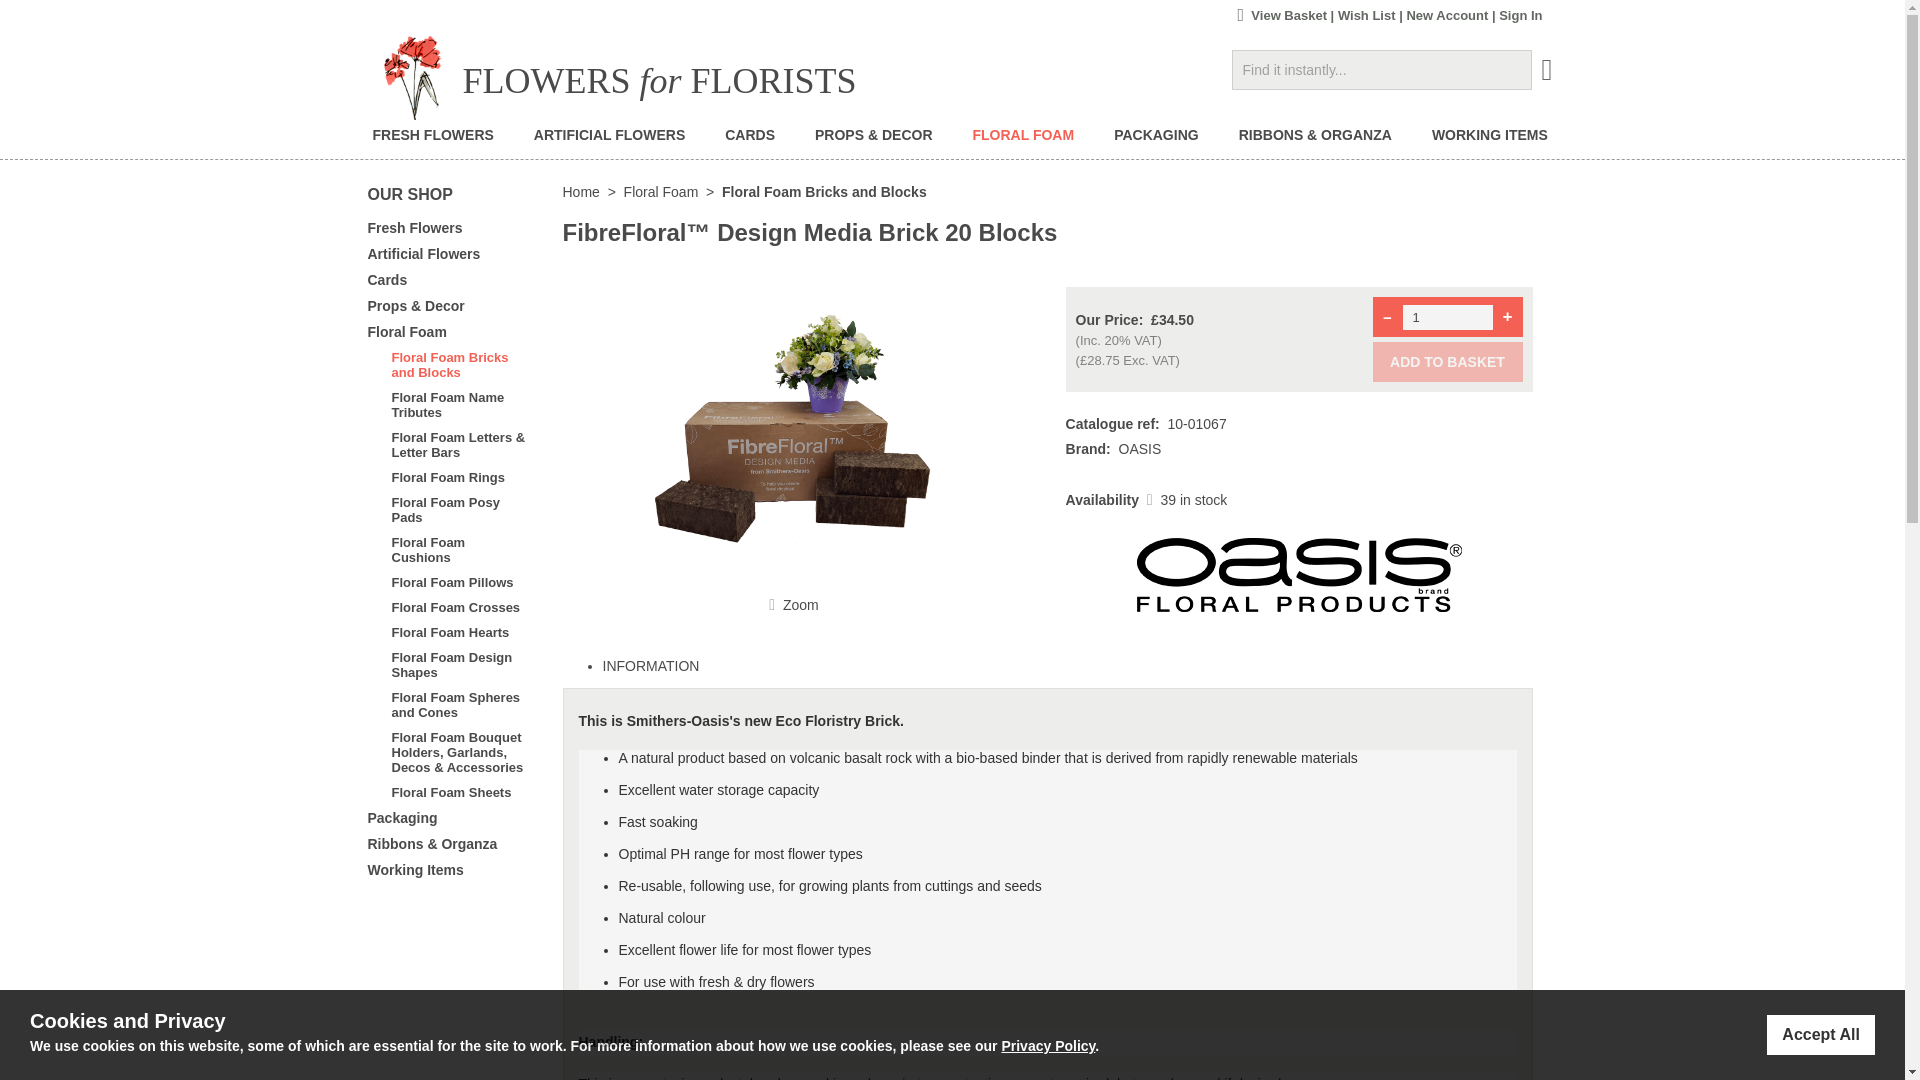 The image size is (1920, 1080). Describe the element at coordinates (448, 705) in the screenshot. I see `Floral Foam Spheres and Cones` at that location.